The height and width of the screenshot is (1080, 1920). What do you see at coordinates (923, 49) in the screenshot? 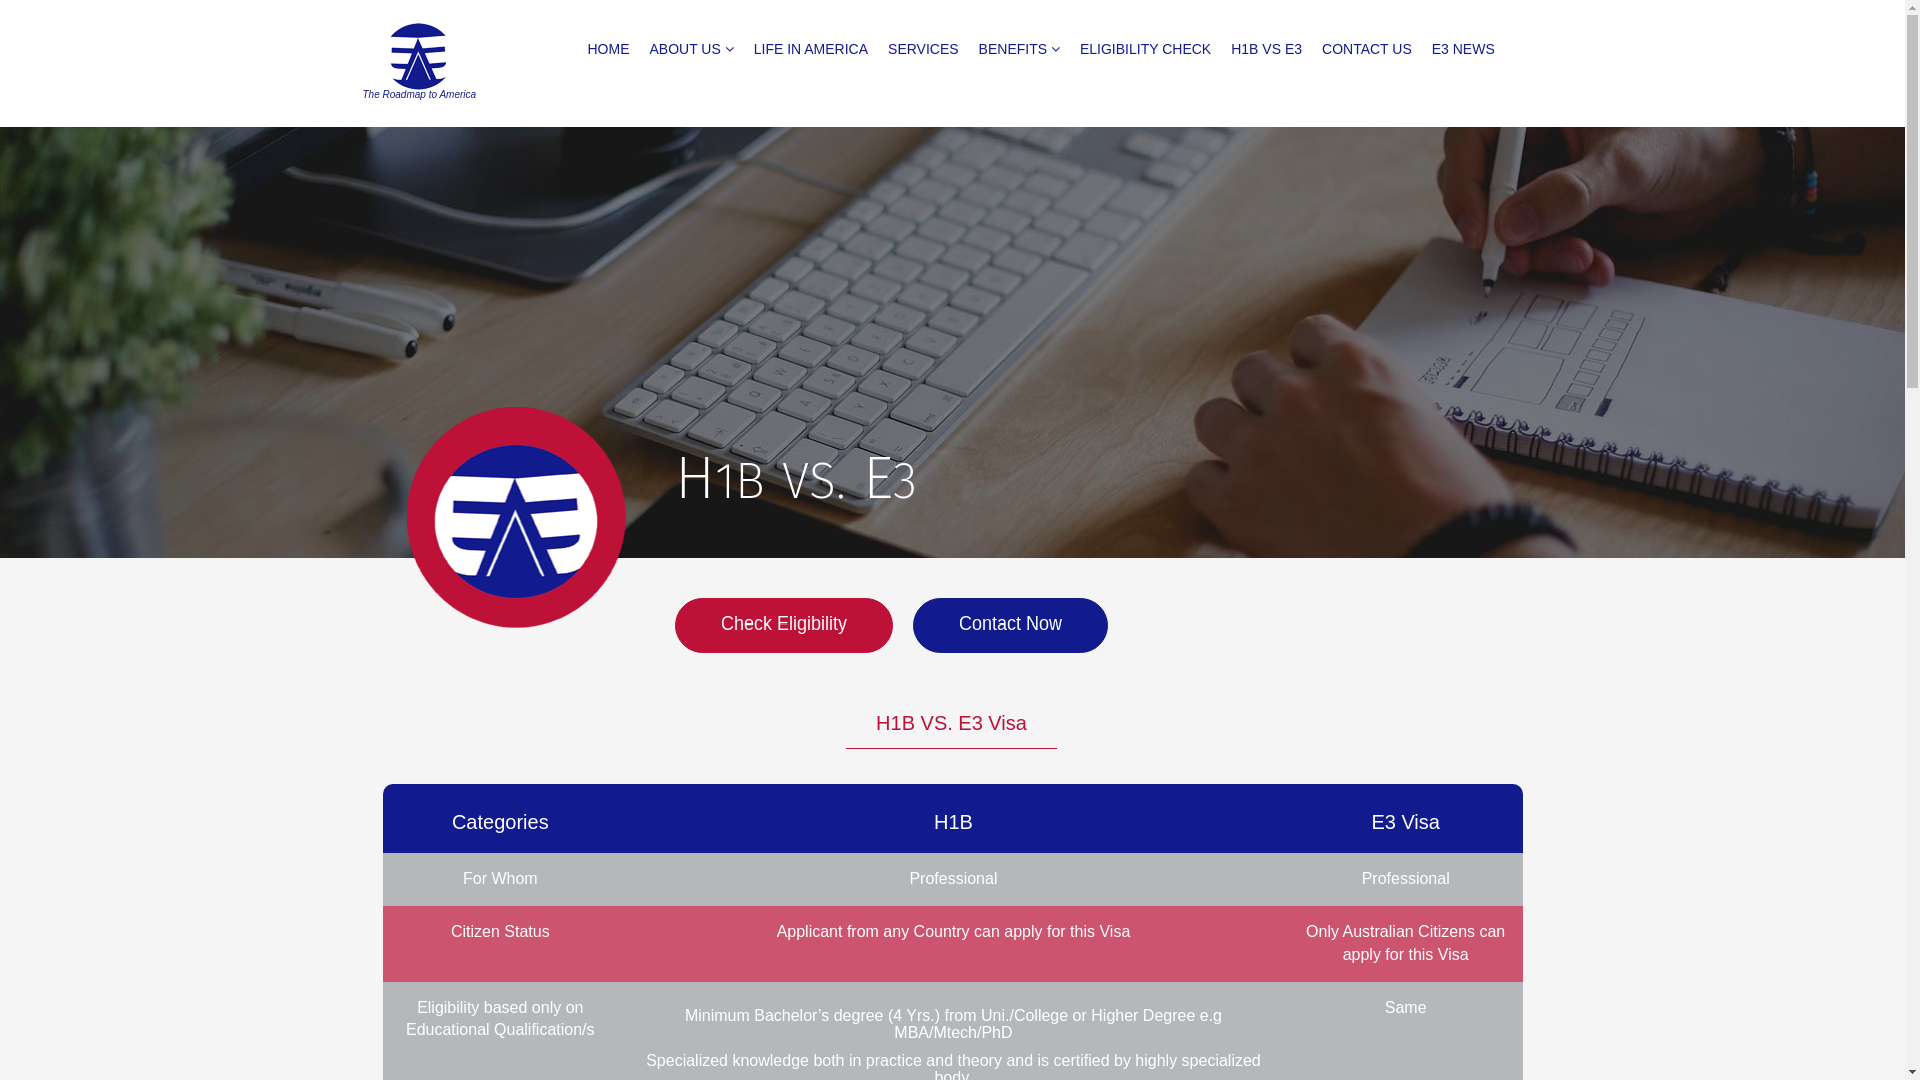
I see `SERVICES` at bounding box center [923, 49].